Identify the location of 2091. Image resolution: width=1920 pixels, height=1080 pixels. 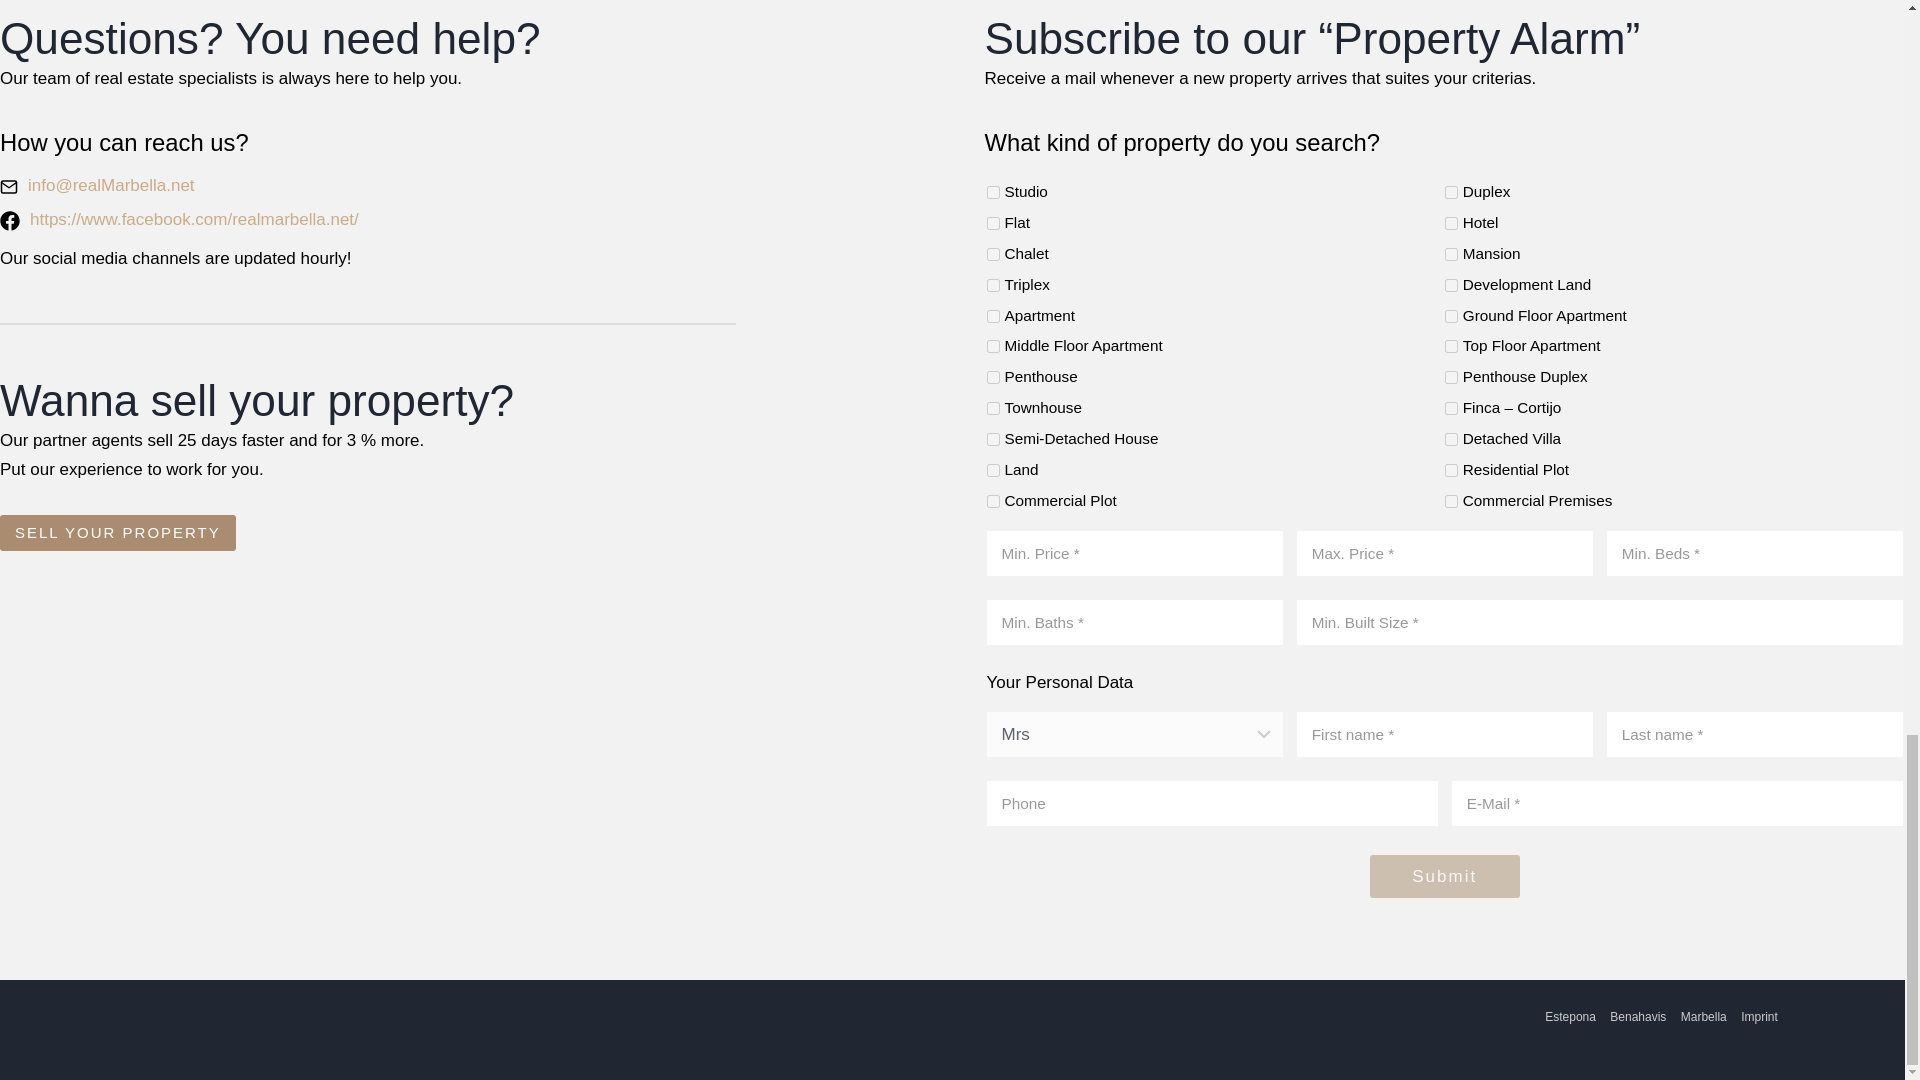
(1451, 284).